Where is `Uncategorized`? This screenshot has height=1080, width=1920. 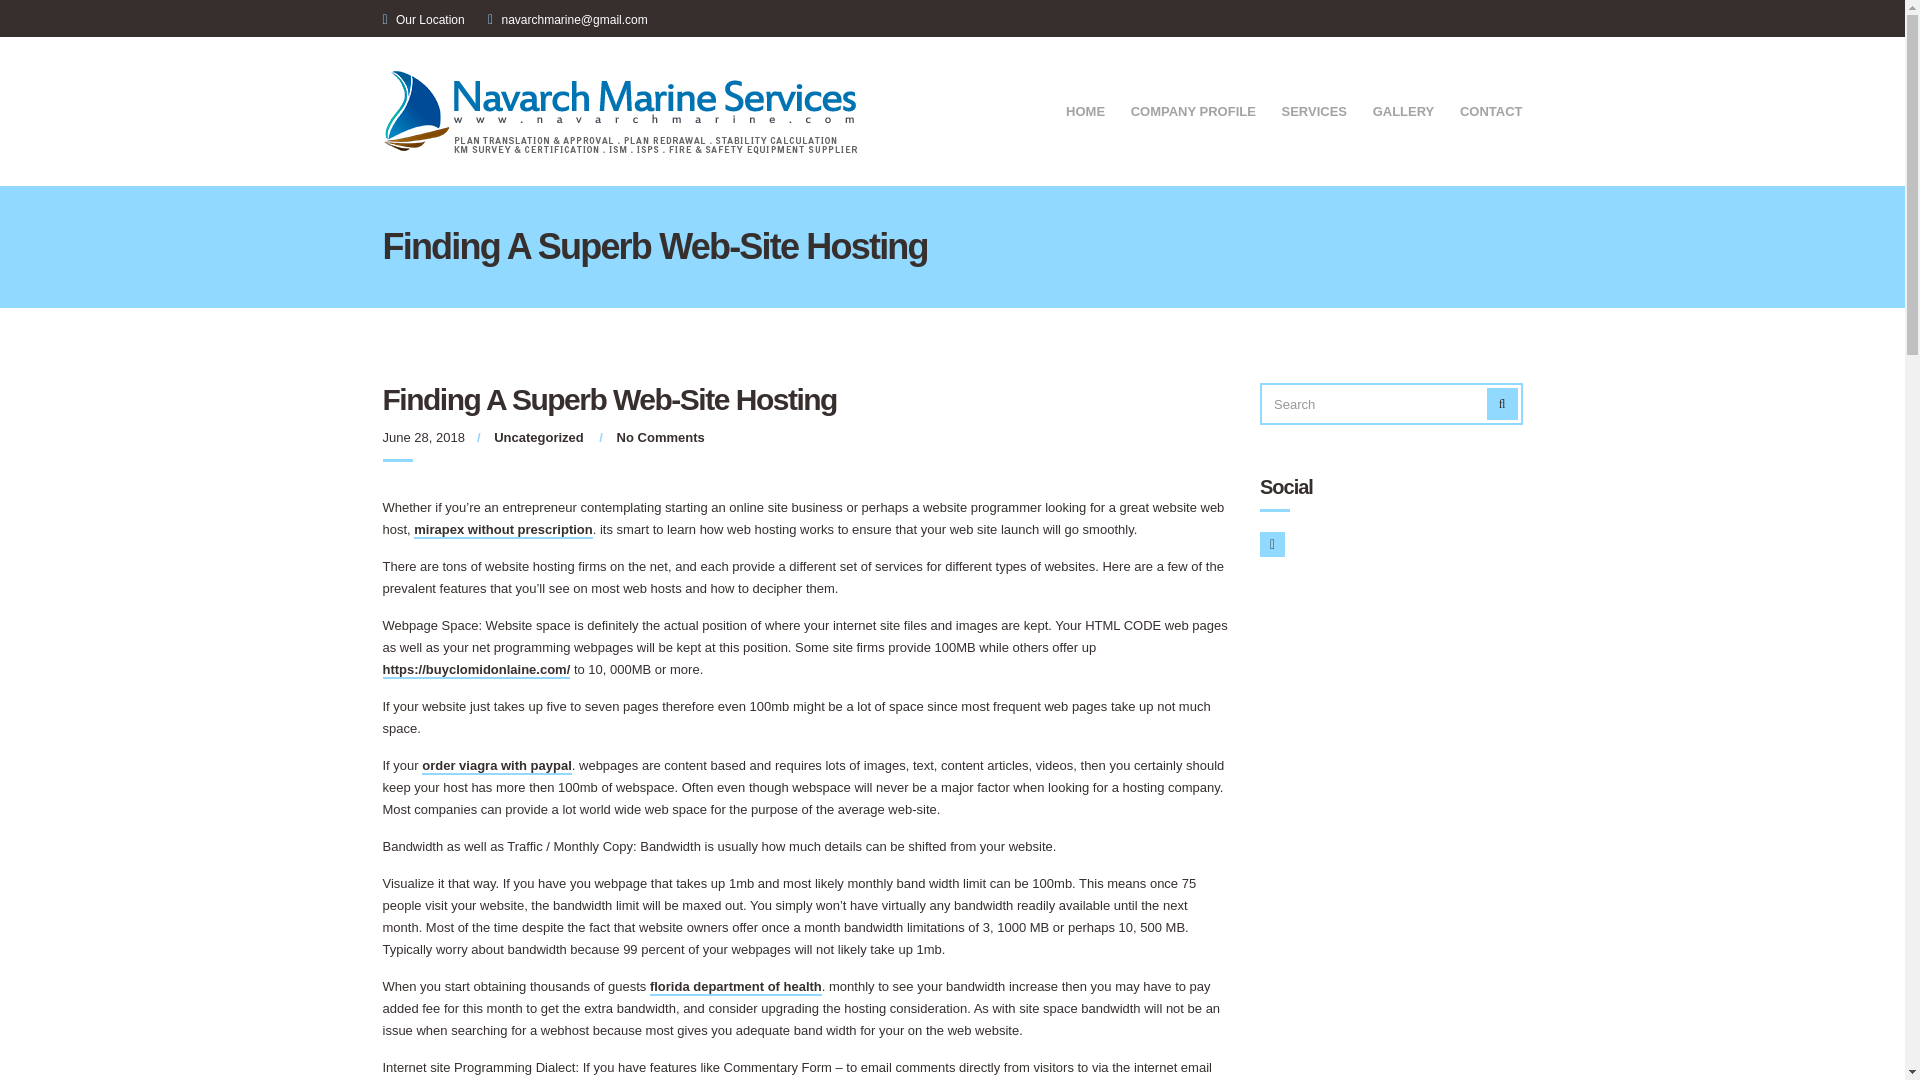 Uncategorized is located at coordinates (538, 436).